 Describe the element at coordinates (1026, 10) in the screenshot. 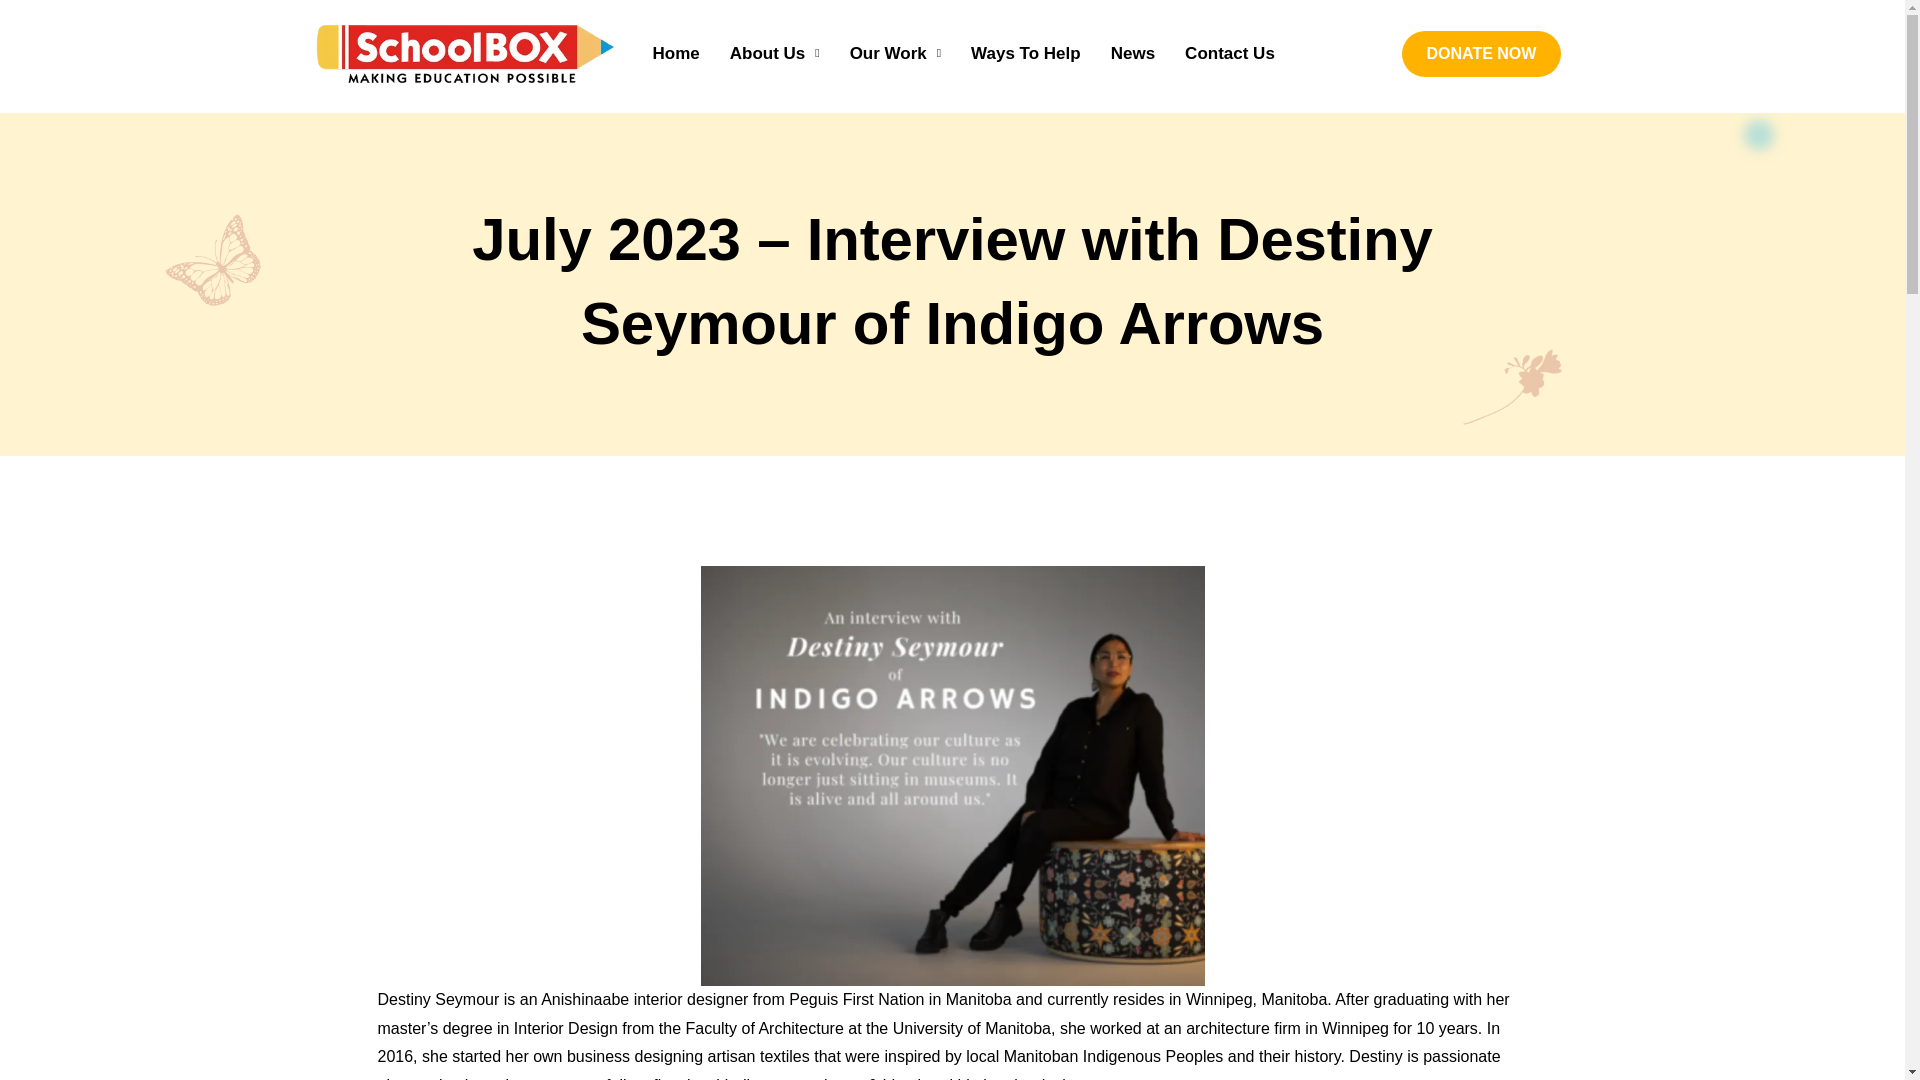

I see `Ways To Help` at that location.